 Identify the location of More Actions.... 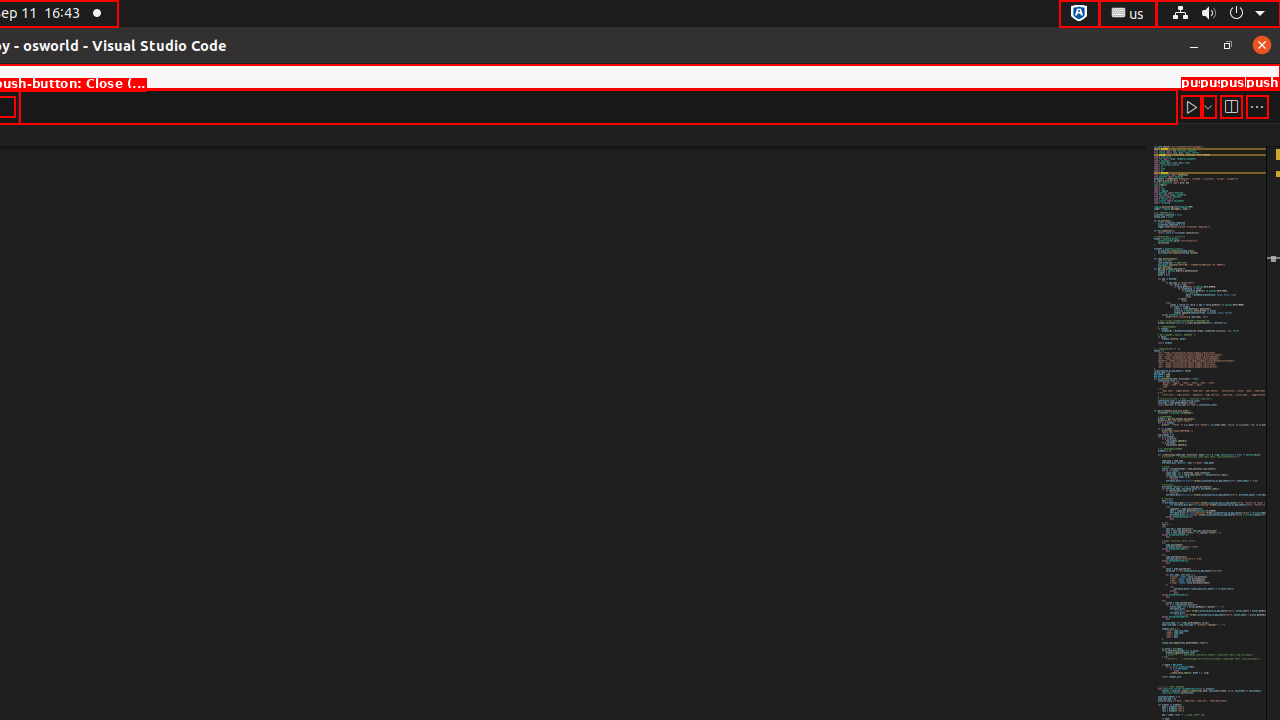
(1257, 106).